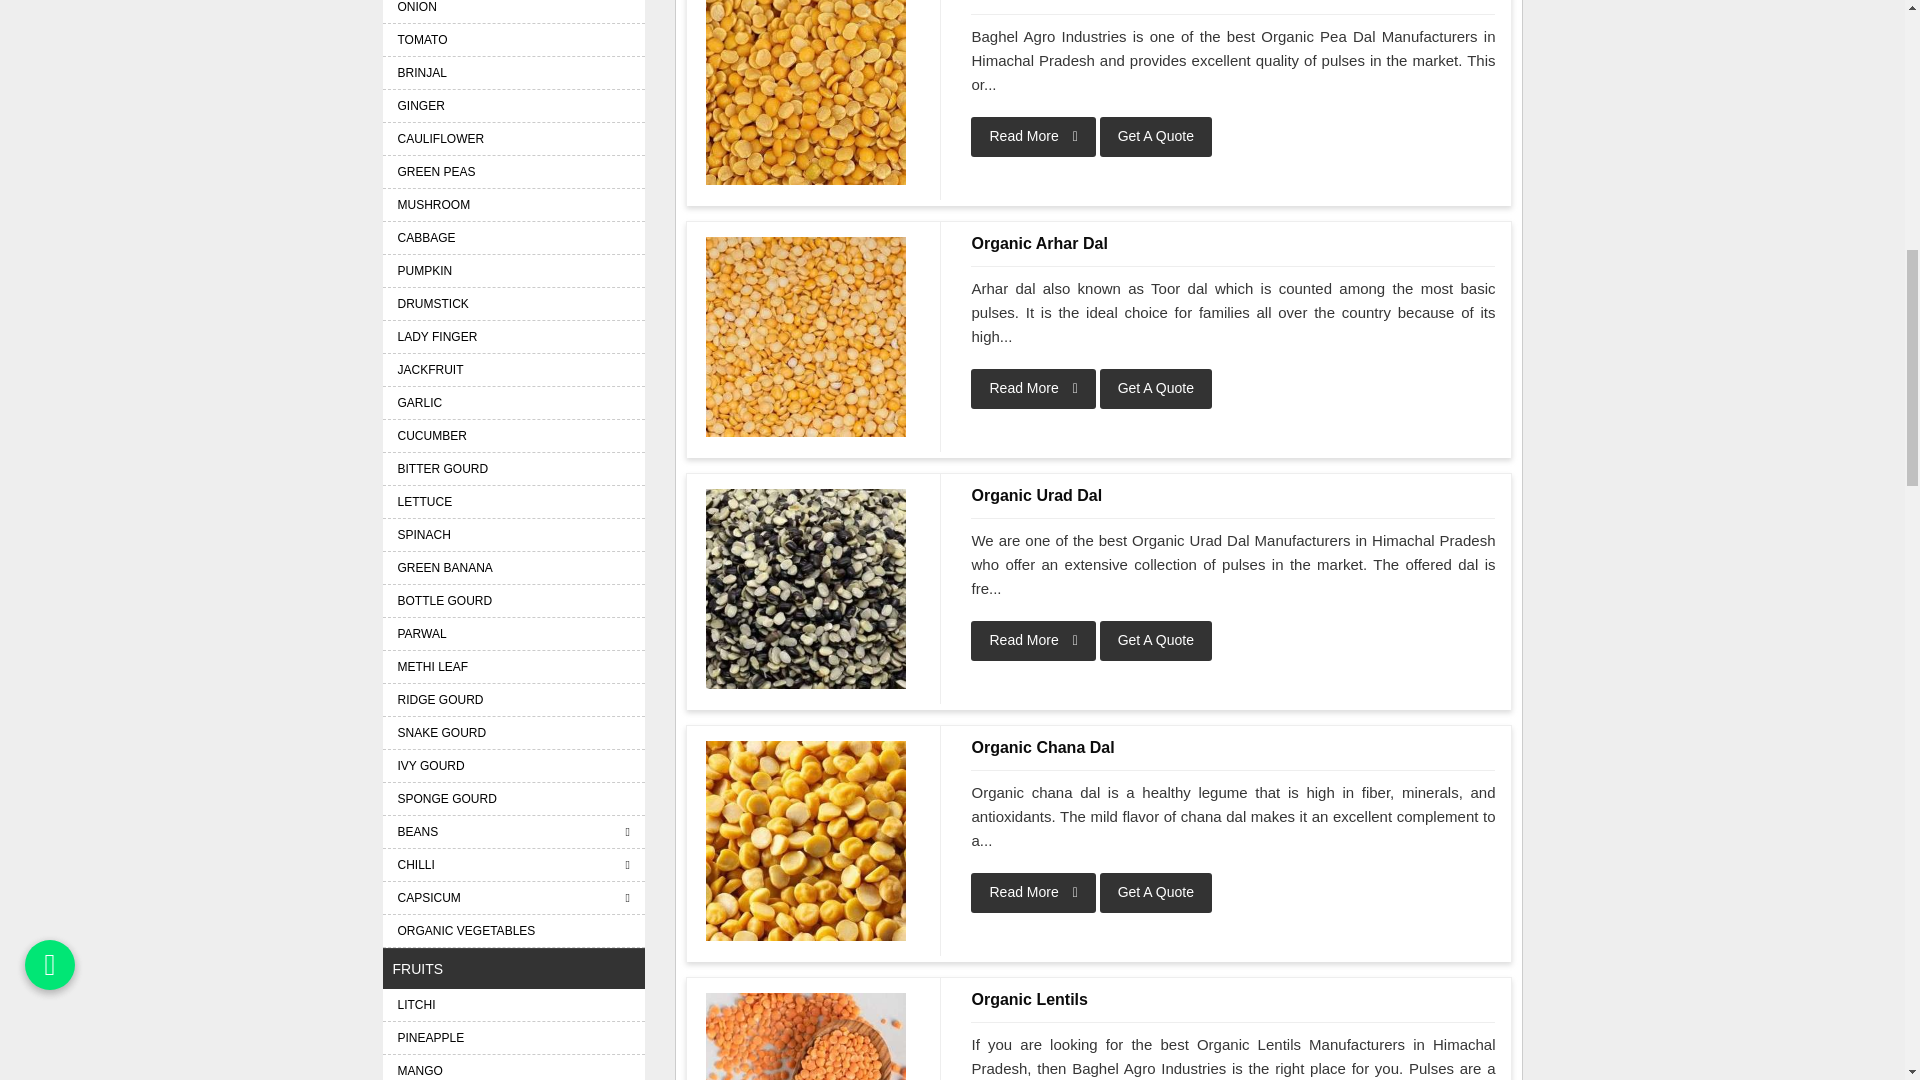 The height and width of the screenshot is (1080, 1920). Describe the element at coordinates (1233, 495) in the screenshot. I see `Organic Urad Dal` at that location.